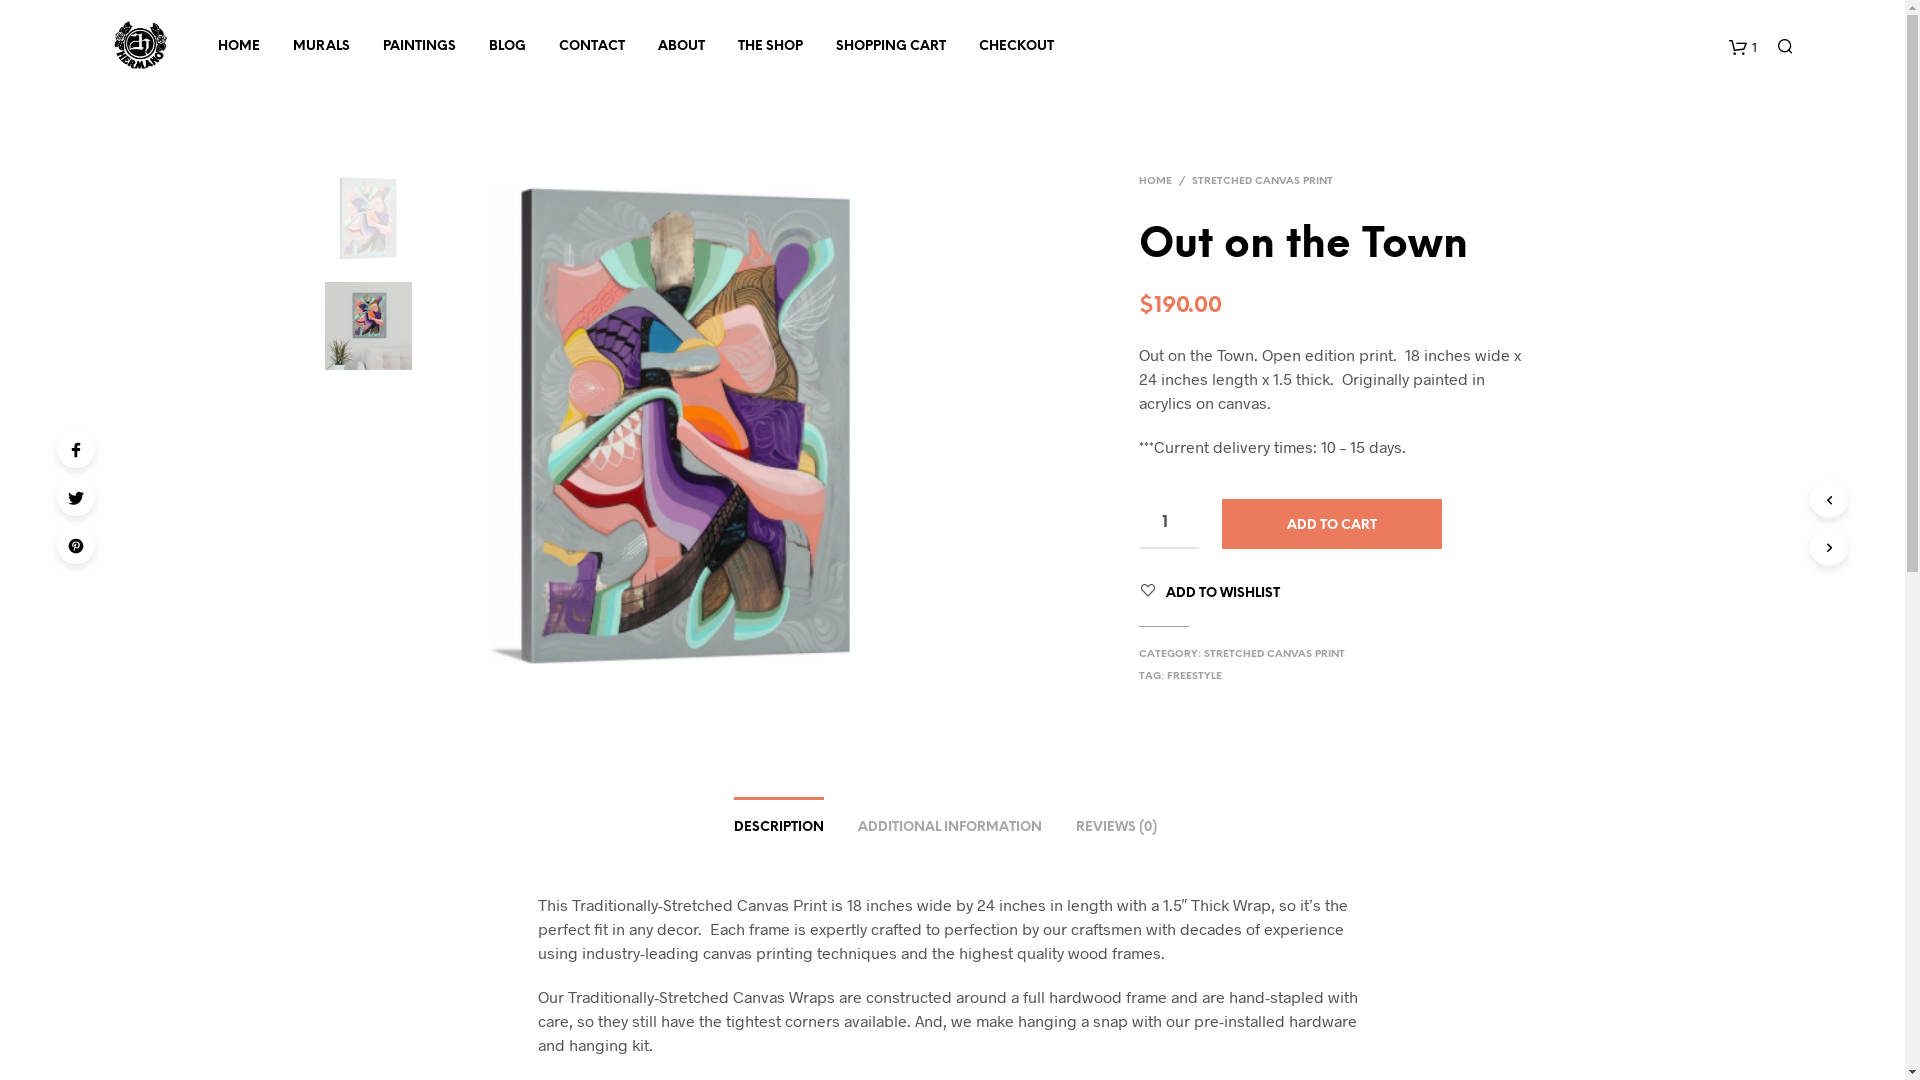 Image resolution: width=1920 pixels, height=1080 pixels. What do you see at coordinates (1223, 594) in the screenshot?
I see `ADD TO WISHLIST` at bounding box center [1223, 594].